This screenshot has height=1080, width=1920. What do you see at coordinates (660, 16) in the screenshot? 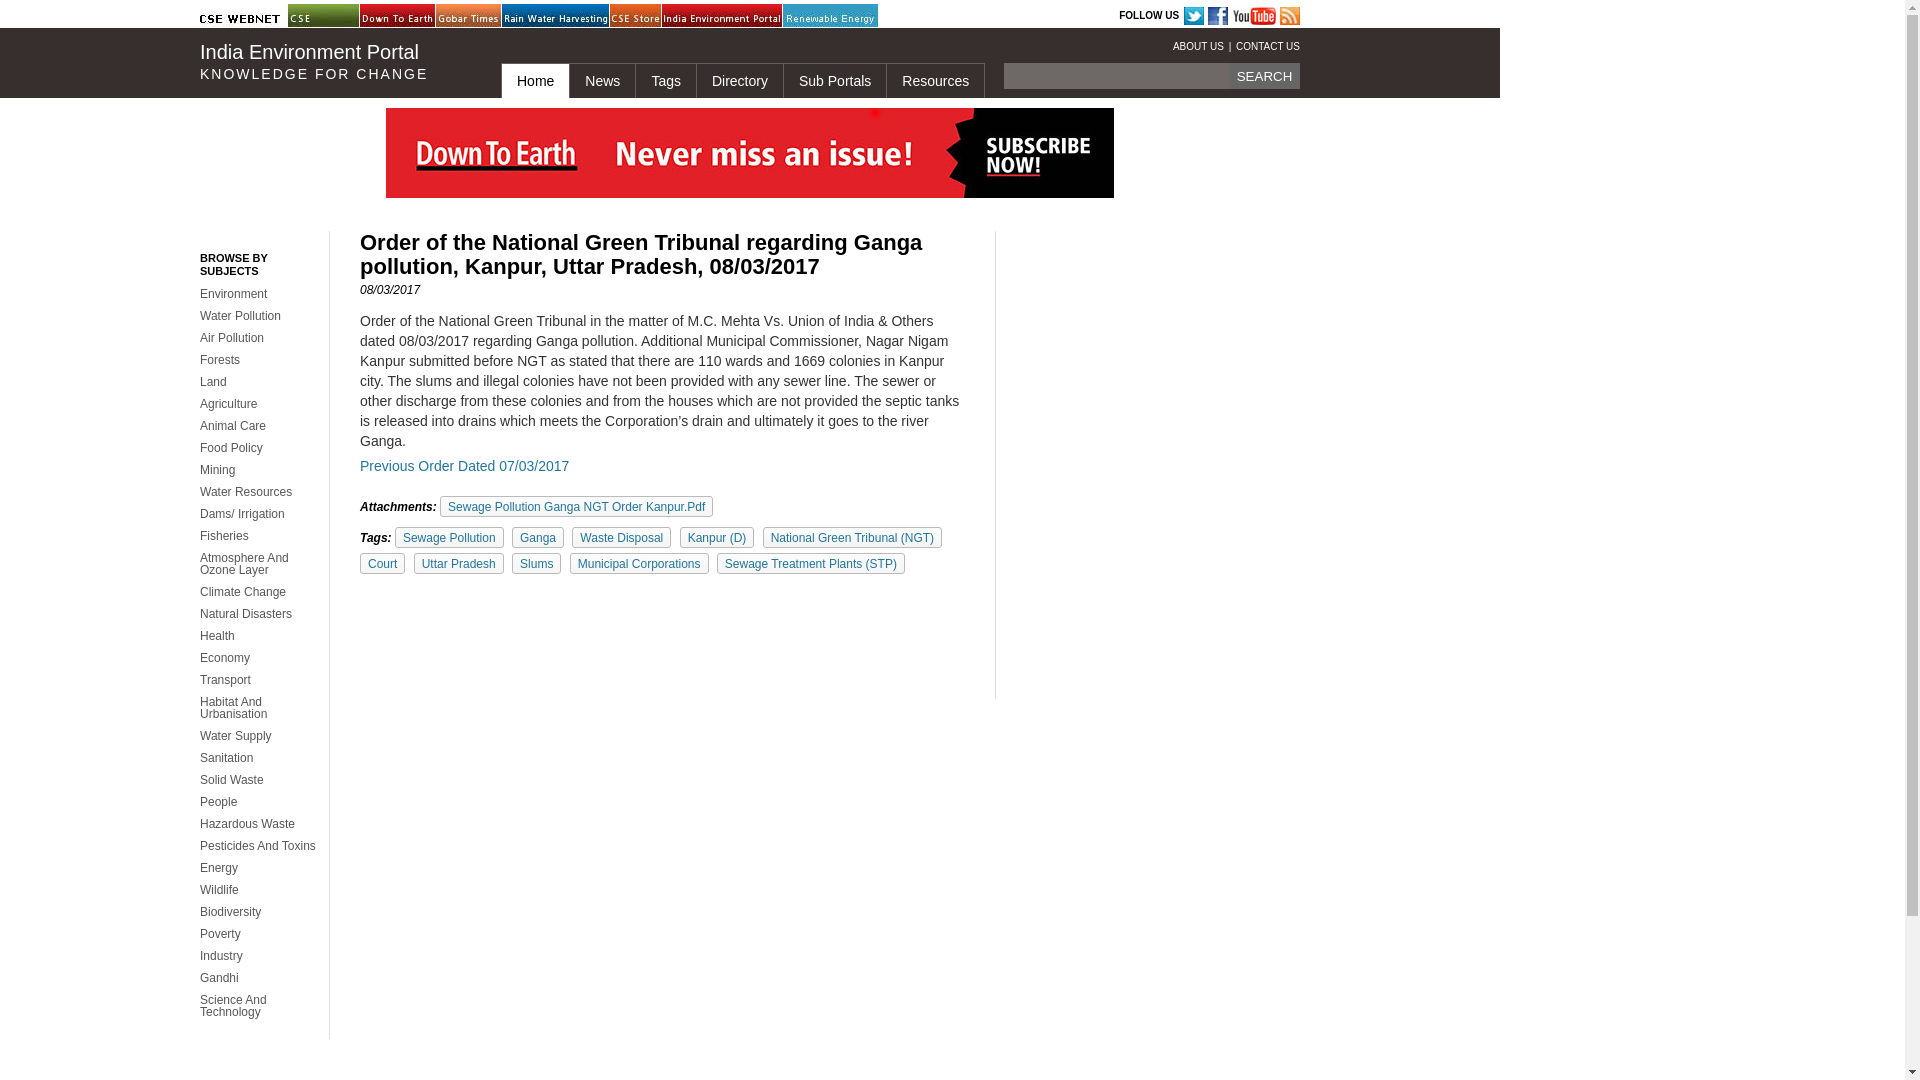
I see `CSE Store` at bounding box center [660, 16].